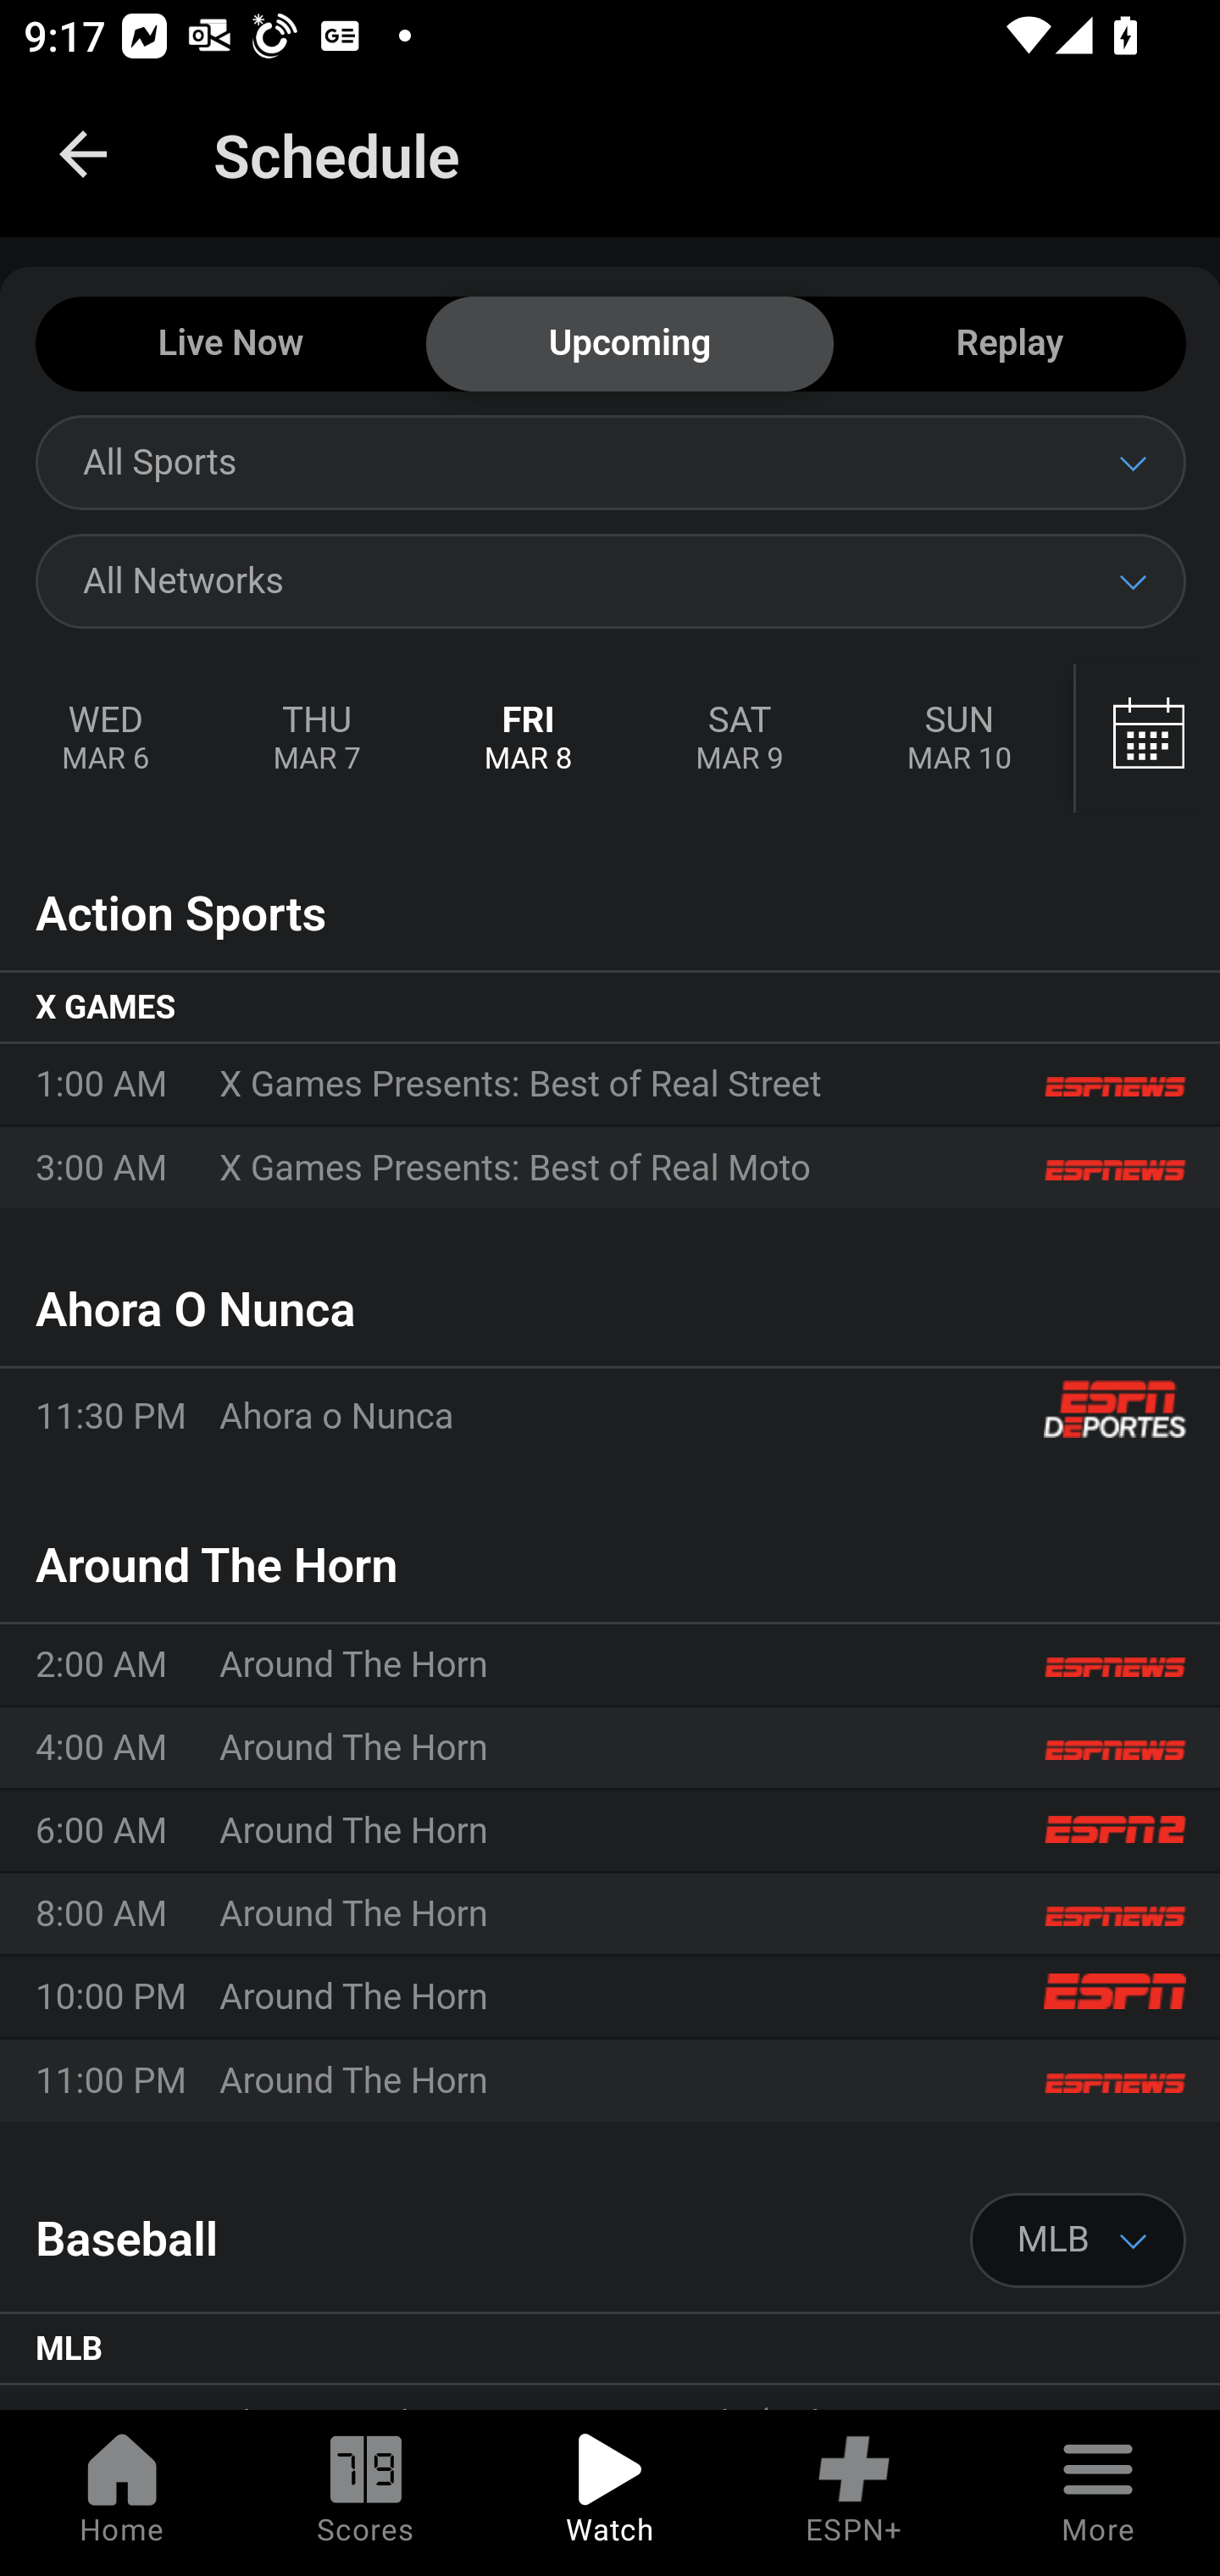 The width and height of the screenshot is (1220, 2576). I want to click on Upcoming, so click(629, 345).